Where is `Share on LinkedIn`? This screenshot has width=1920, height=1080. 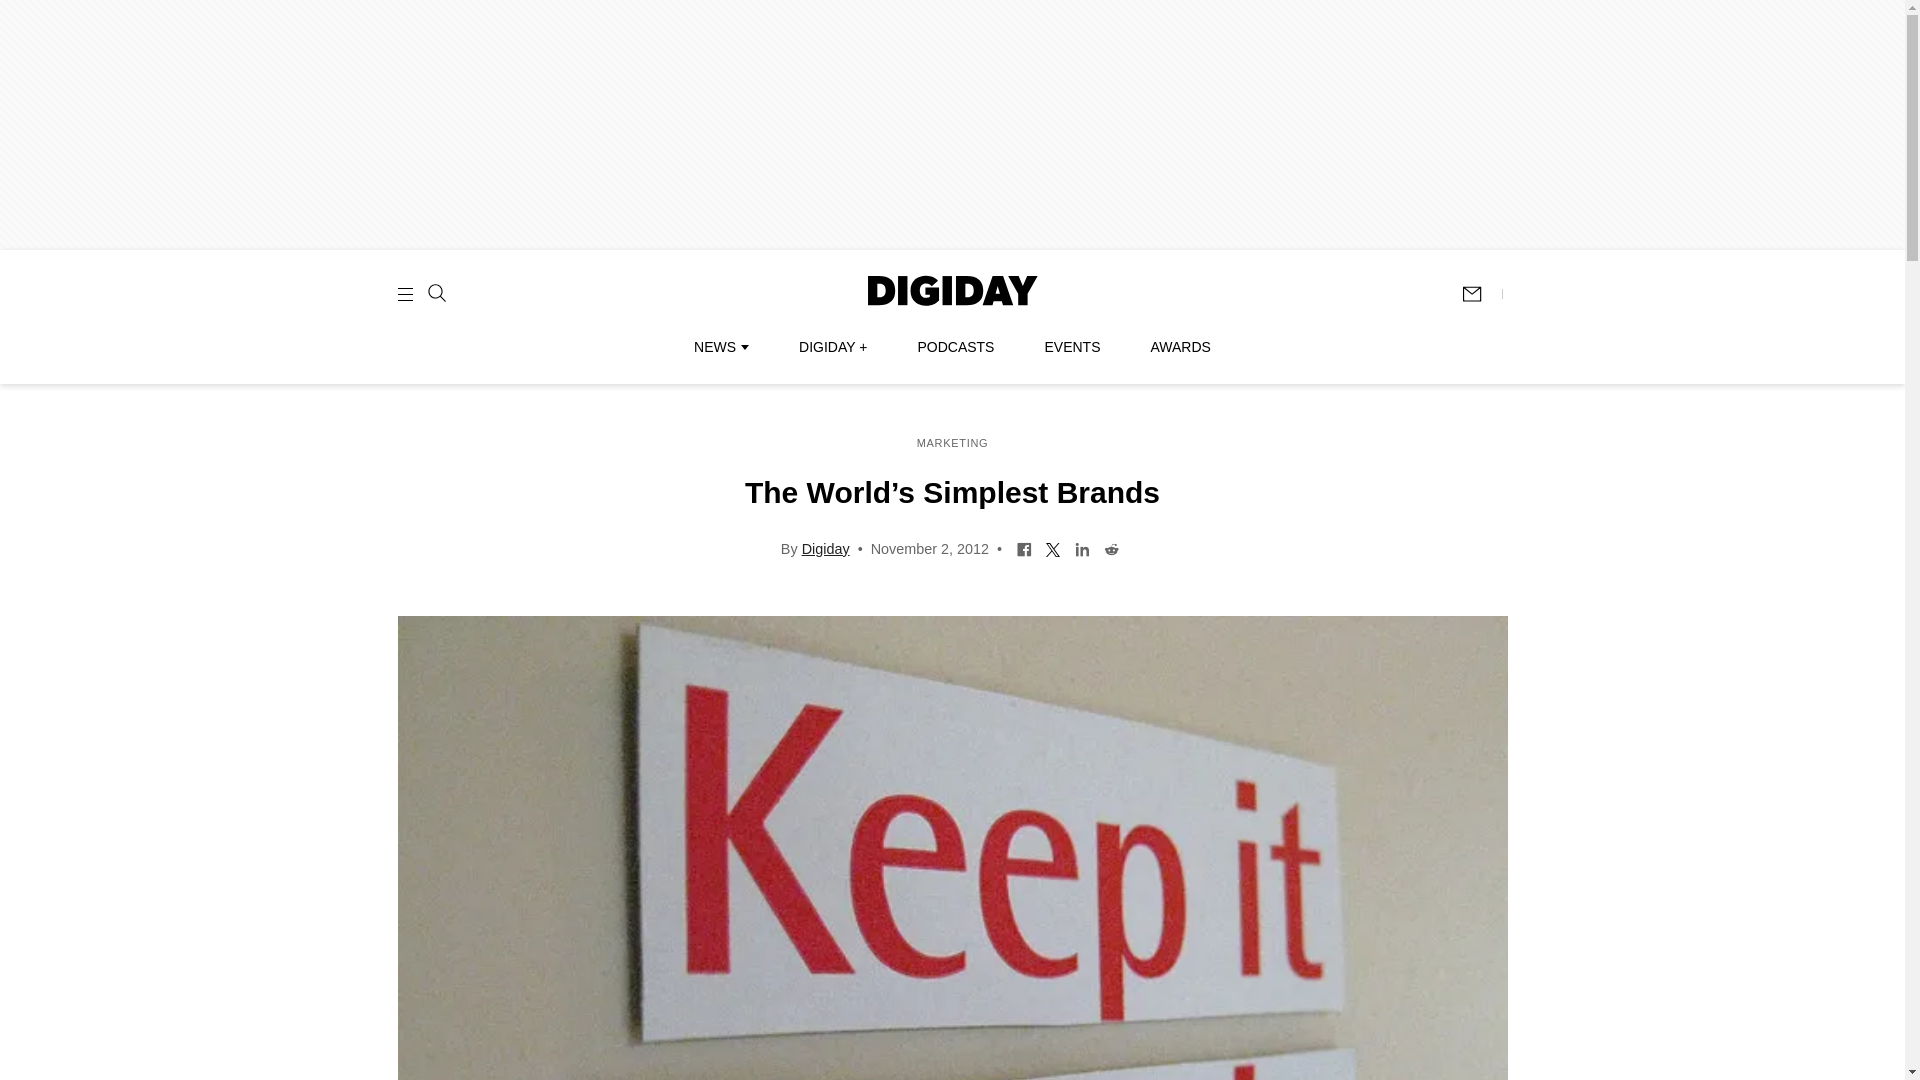 Share on LinkedIn is located at coordinates (1082, 548).